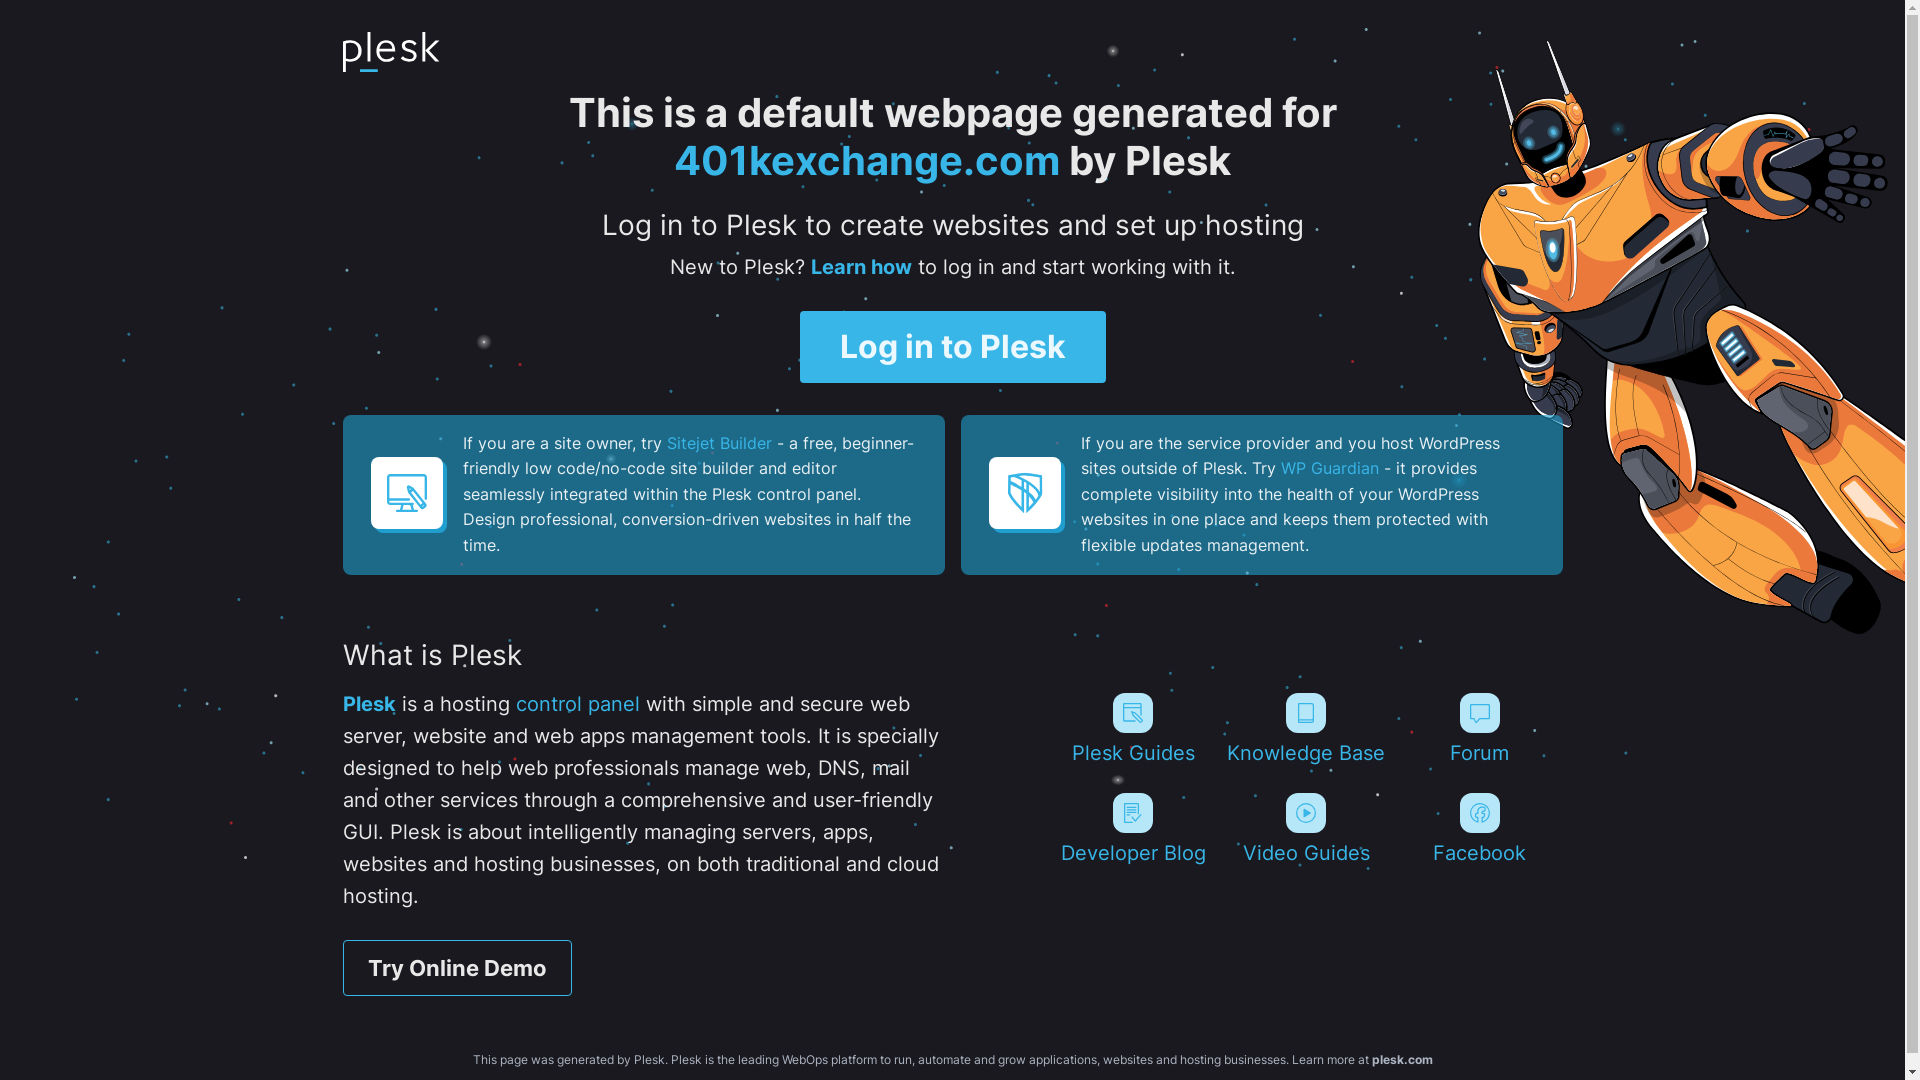 Image resolution: width=1920 pixels, height=1080 pixels. Describe the element at coordinates (578, 704) in the screenshot. I see `control panel` at that location.